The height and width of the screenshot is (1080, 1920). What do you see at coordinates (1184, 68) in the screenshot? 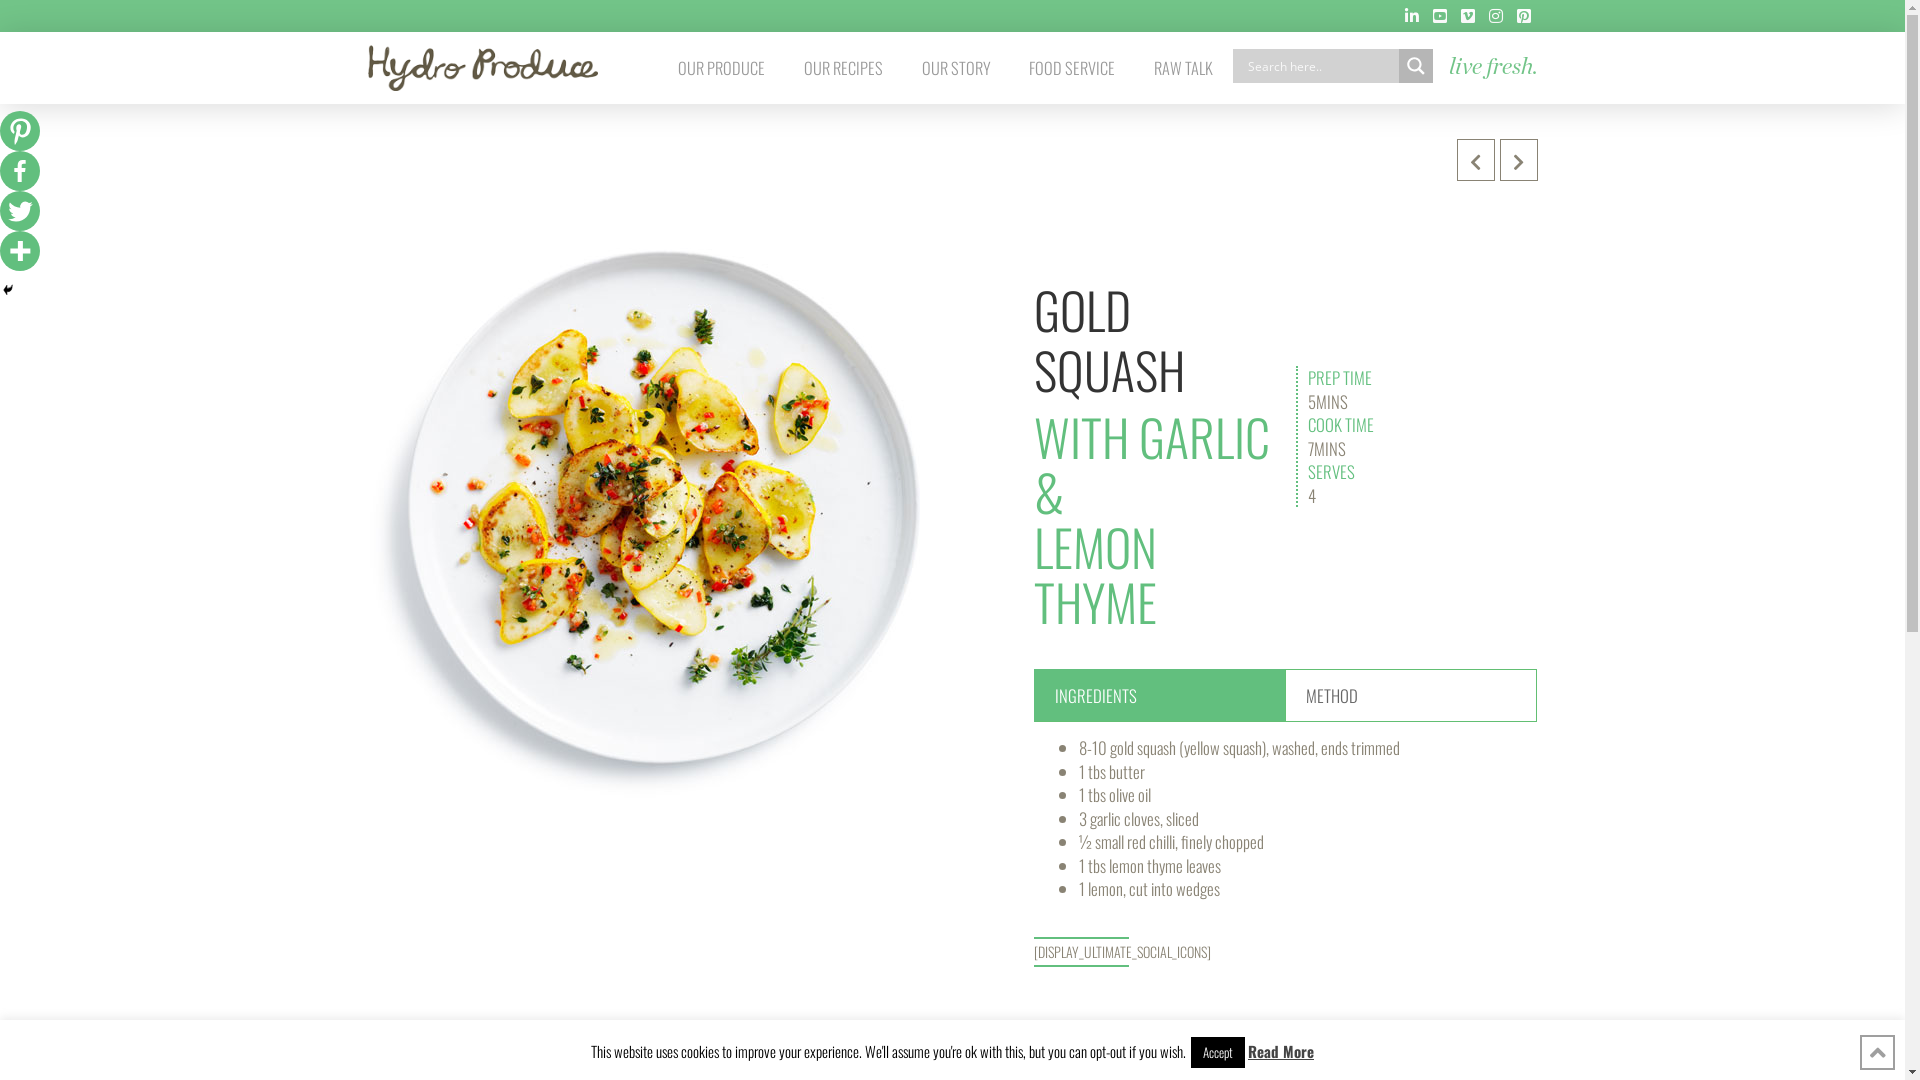
I see `RAW TALK` at bounding box center [1184, 68].